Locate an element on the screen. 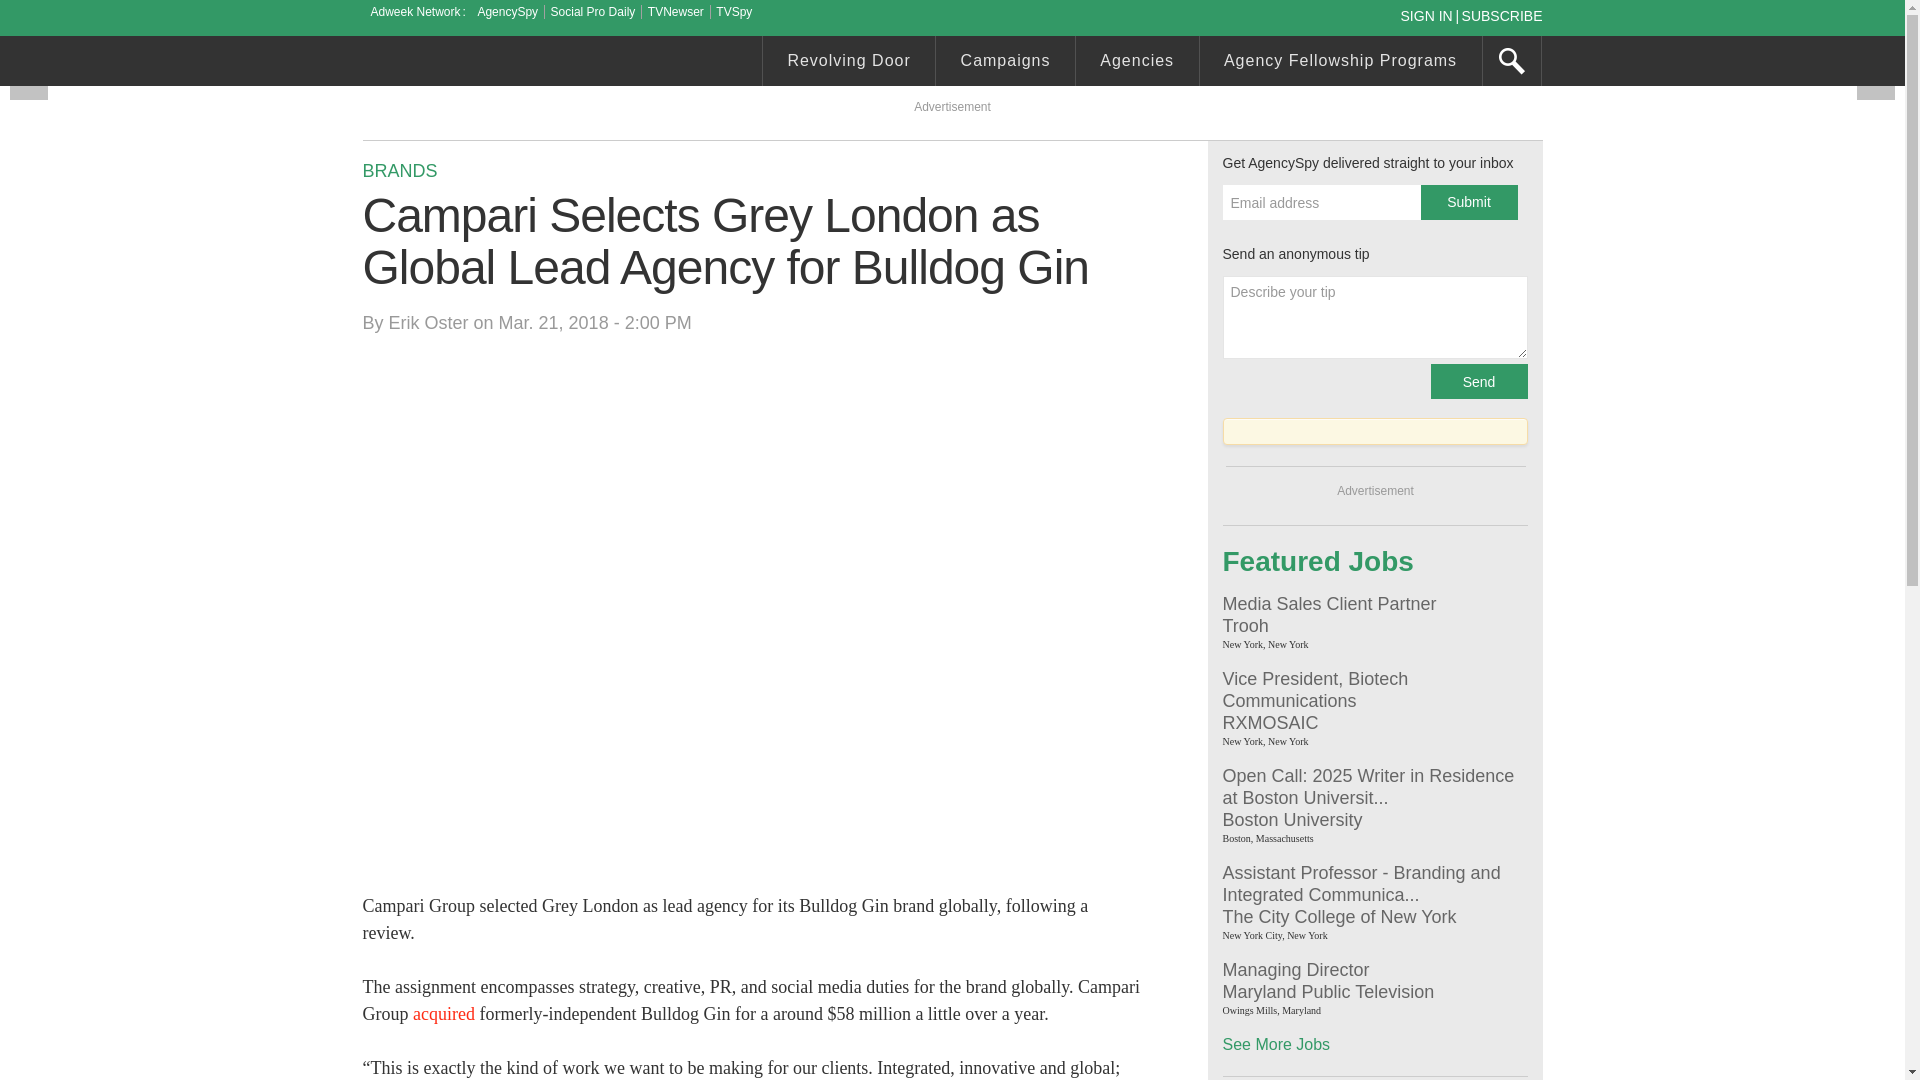  AgencySpy is located at coordinates (506, 12).